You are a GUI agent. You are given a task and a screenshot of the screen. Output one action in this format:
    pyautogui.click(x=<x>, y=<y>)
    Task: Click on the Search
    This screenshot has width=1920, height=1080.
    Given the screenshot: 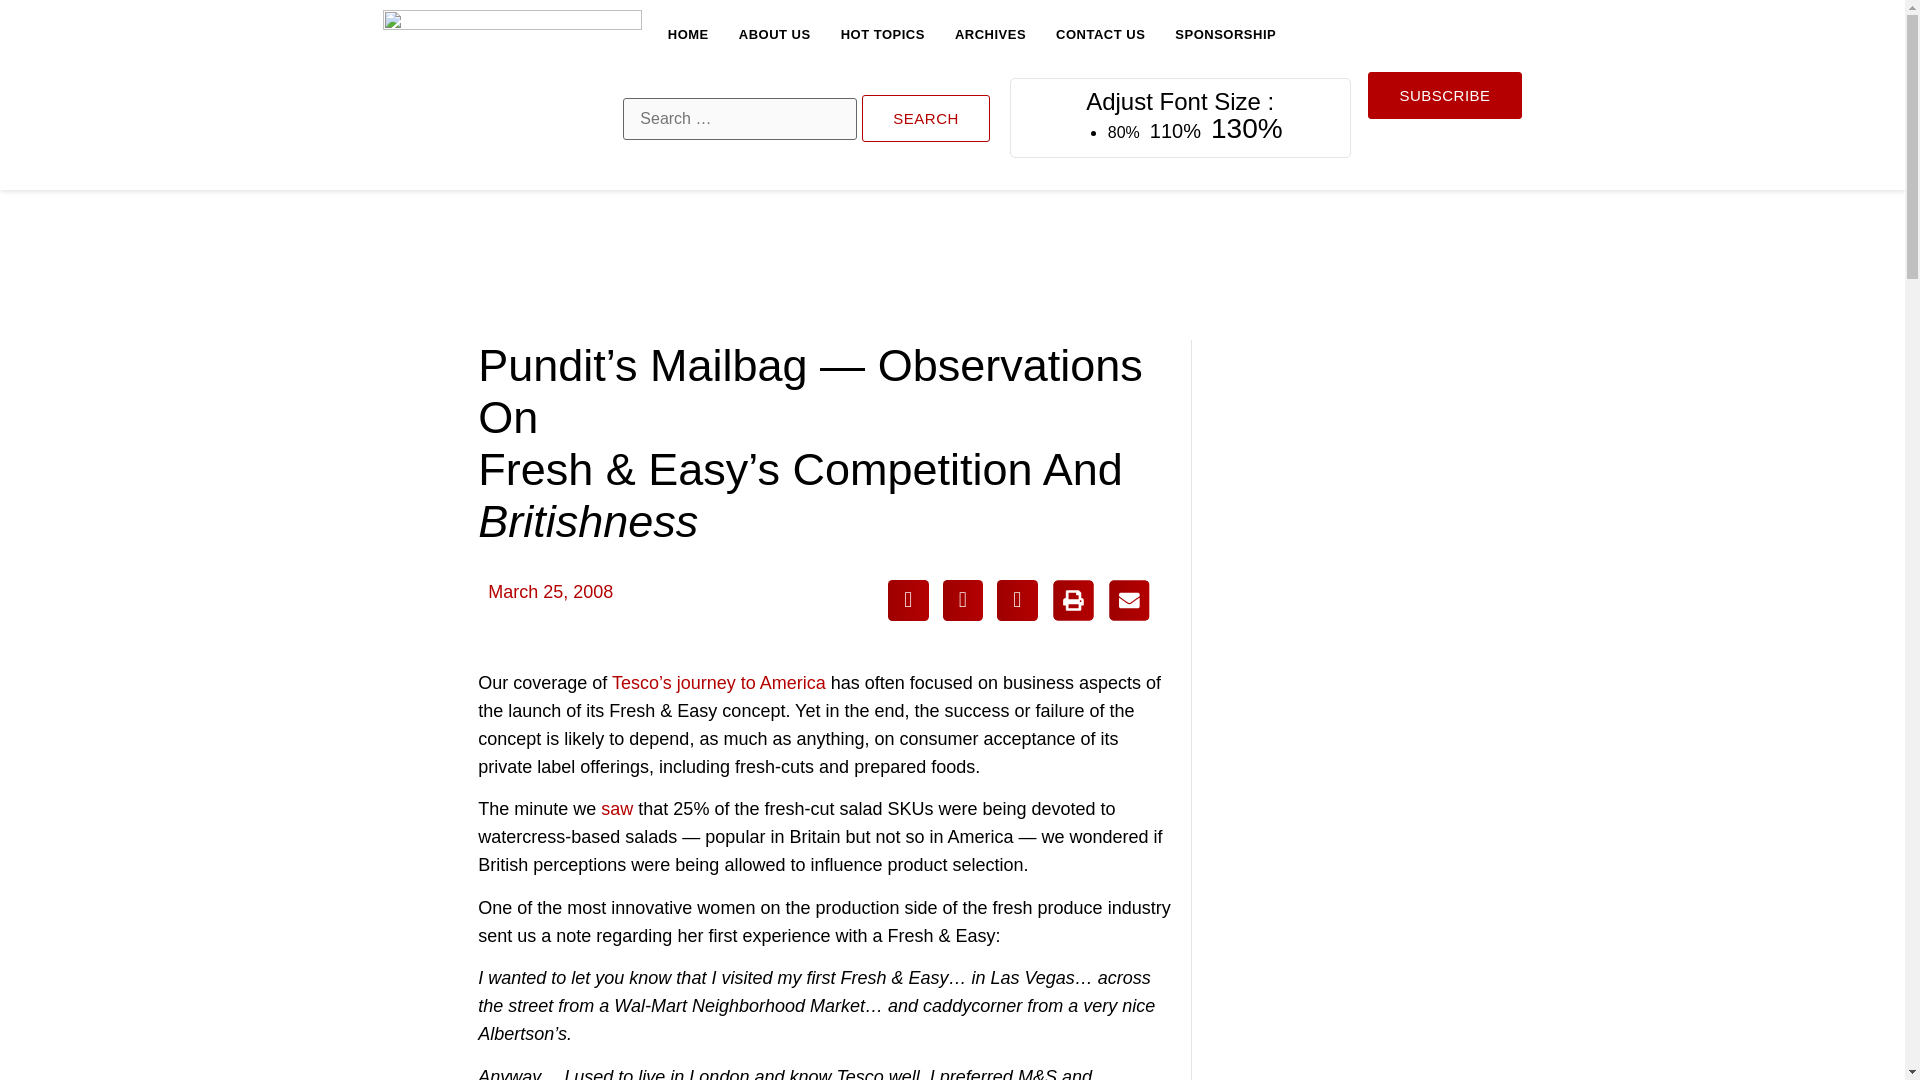 What is the action you would take?
    pyautogui.click(x=926, y=117)
    